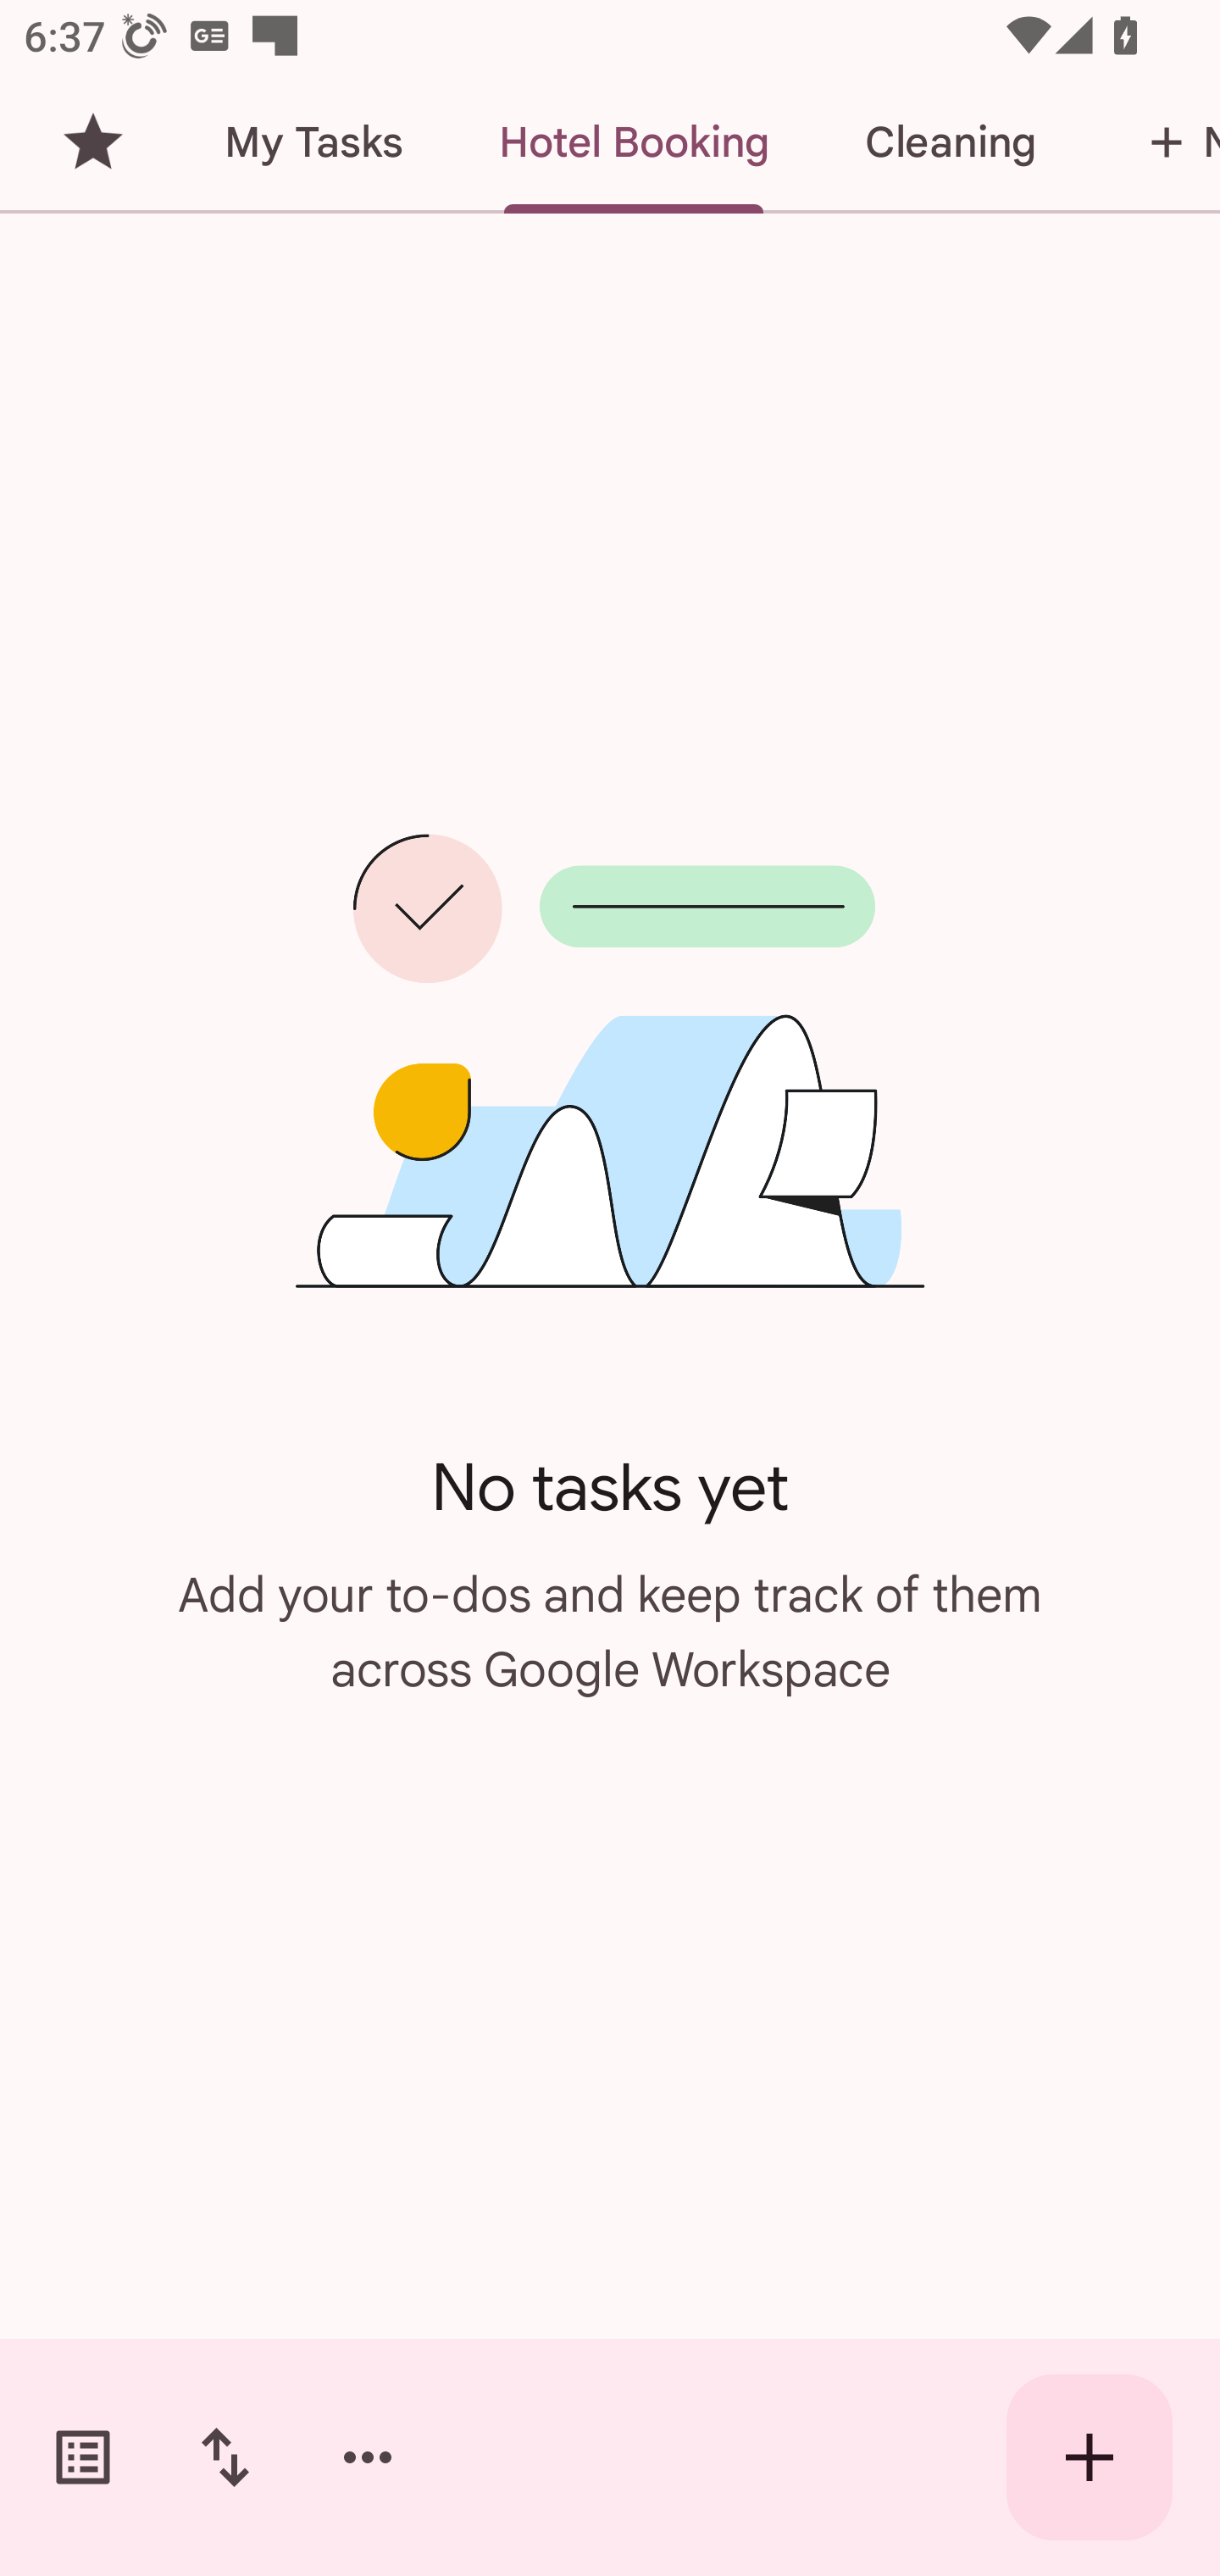 The height and width of the screenshot is (2576, 1220). I want to click on More options, so click(368, 2457).